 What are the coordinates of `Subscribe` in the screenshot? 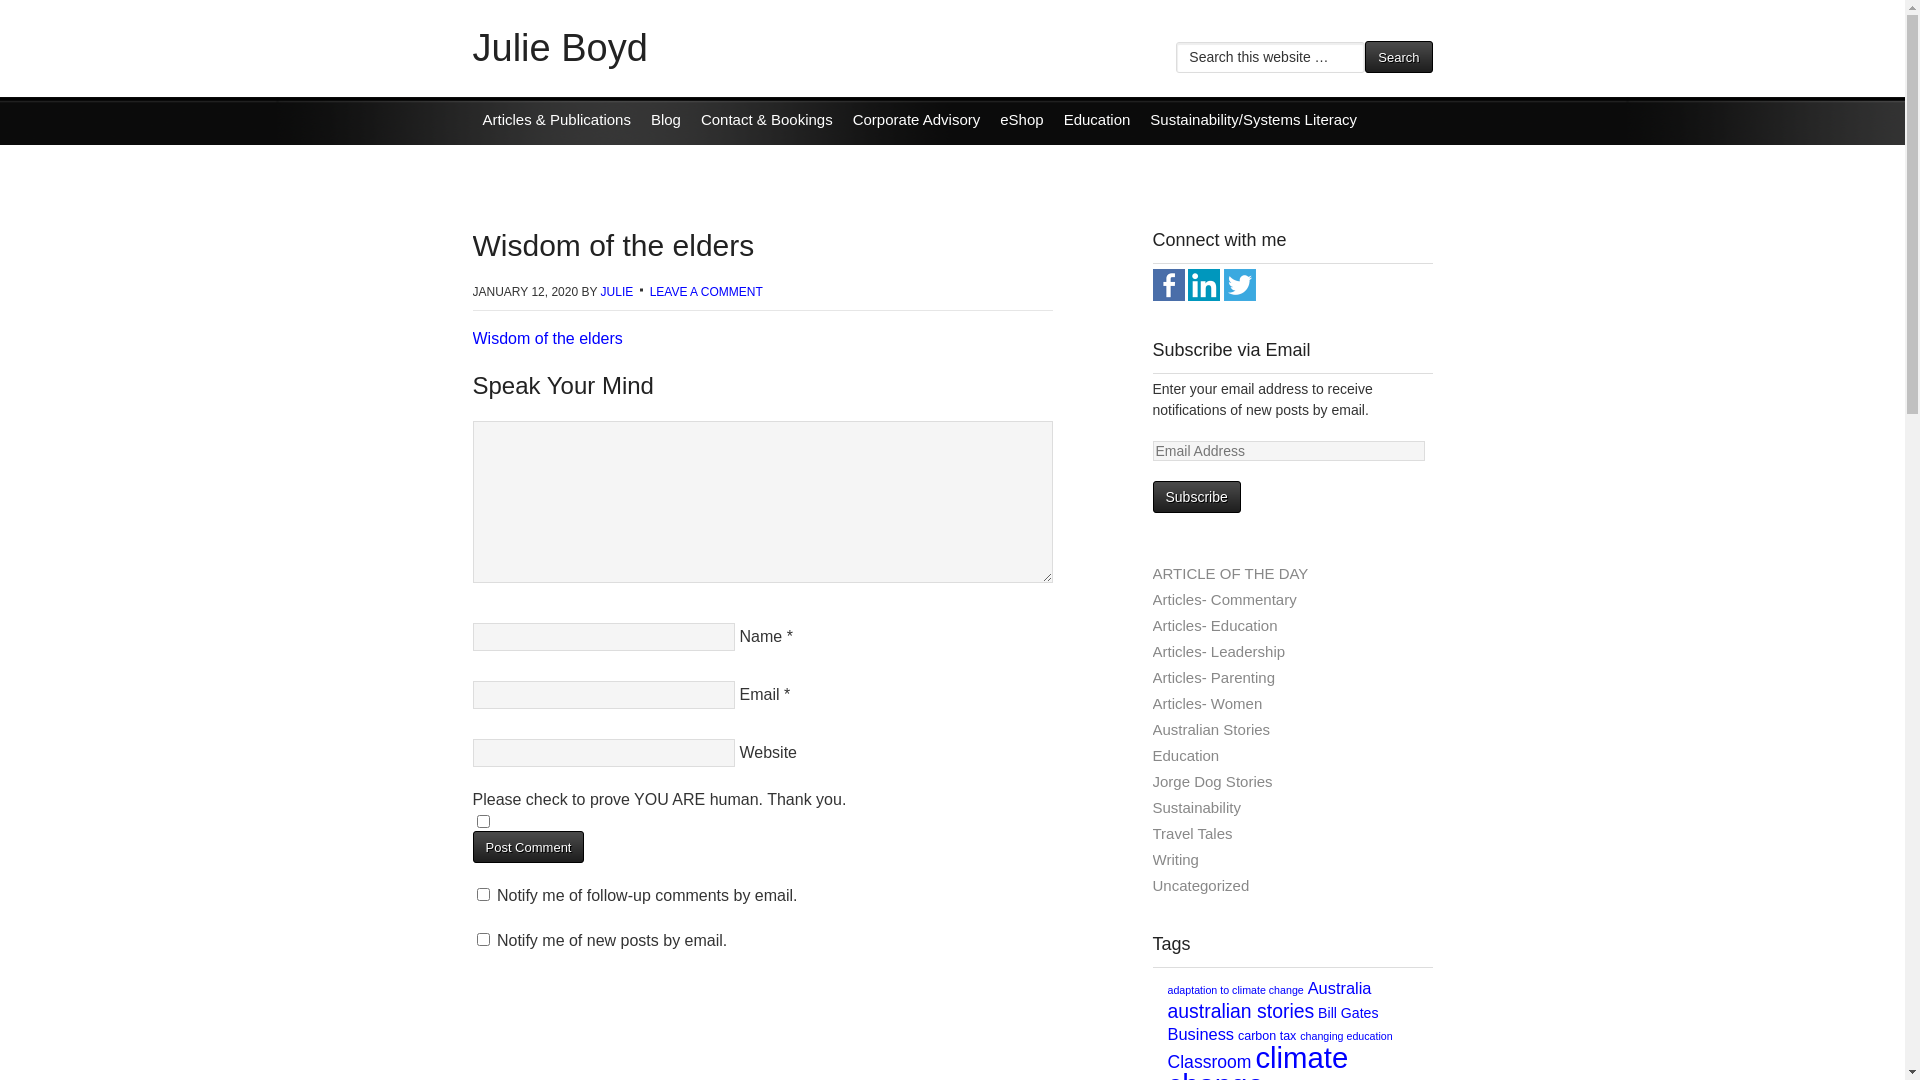 It's located at (1196, 497).